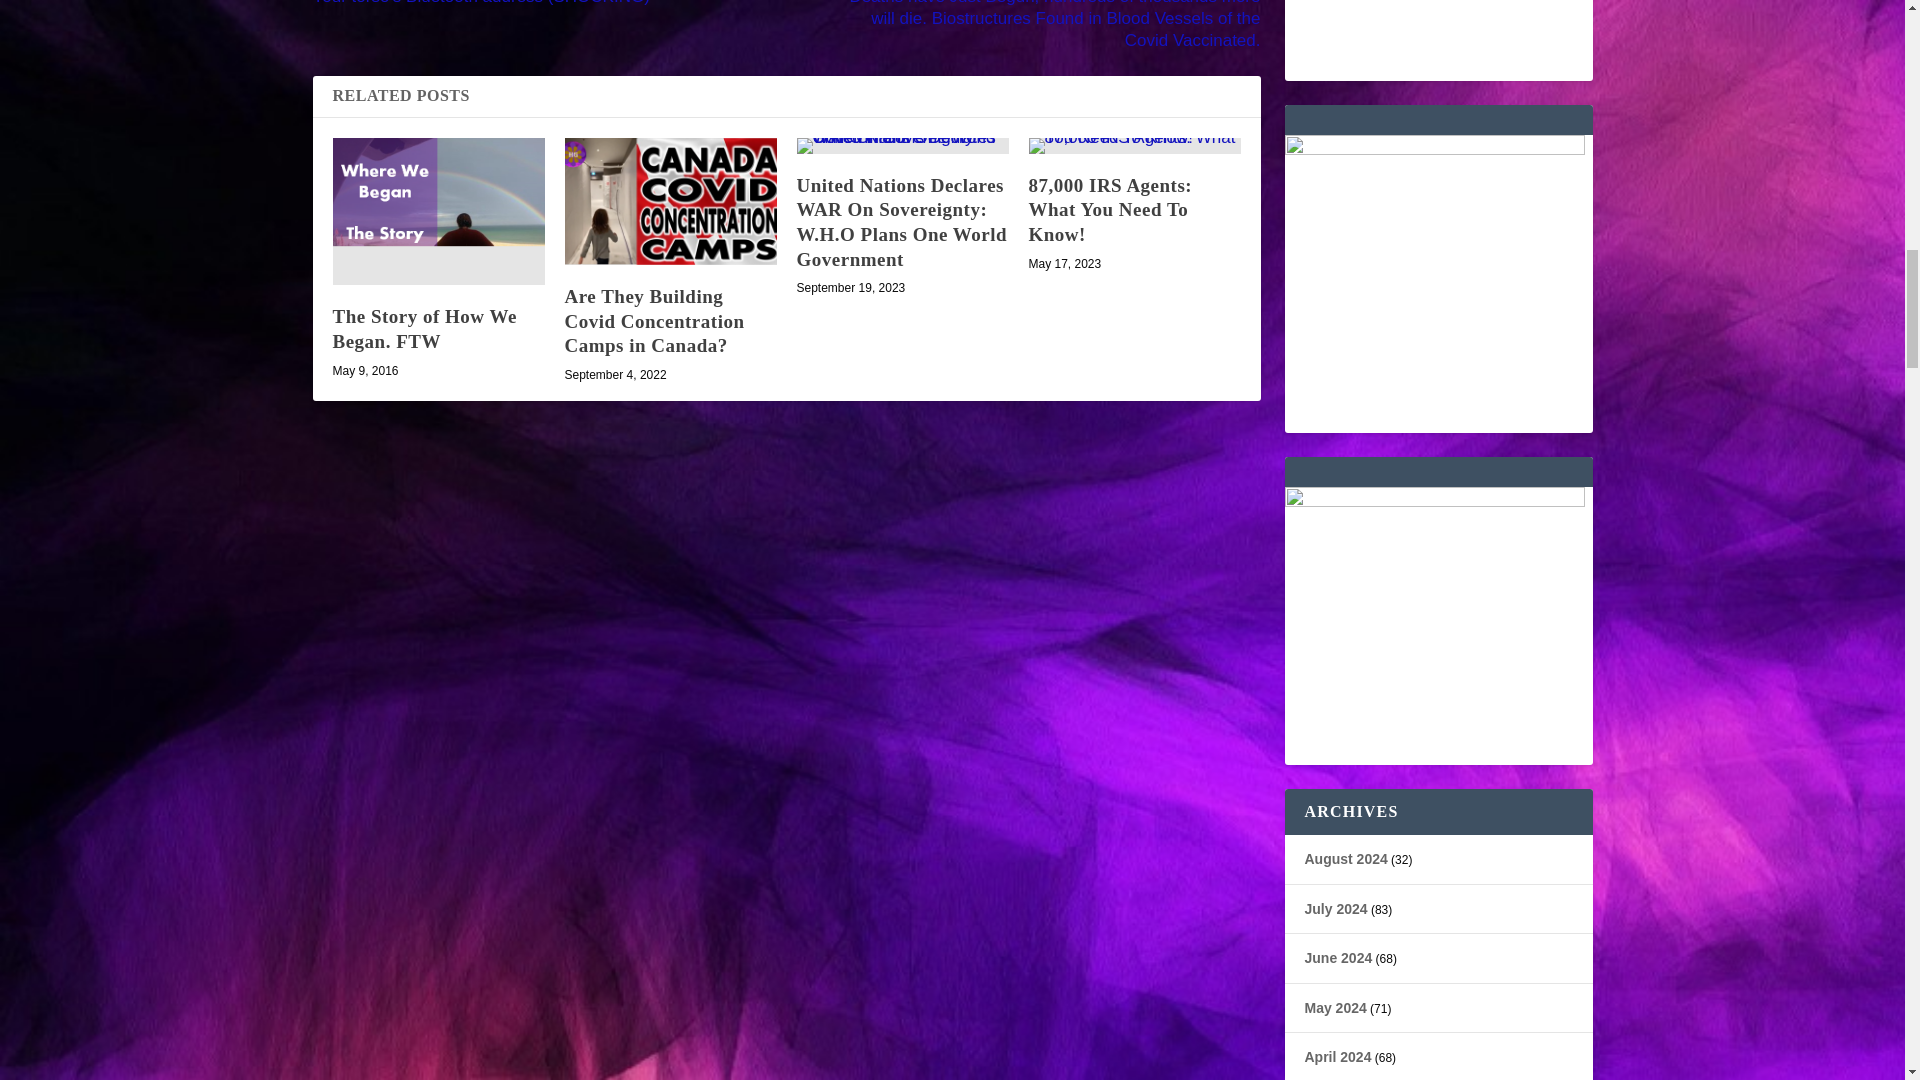 Image resolution: width=1920 pixels, height=1080 pixels. I want to click on August 2024, so click(1344, 859).